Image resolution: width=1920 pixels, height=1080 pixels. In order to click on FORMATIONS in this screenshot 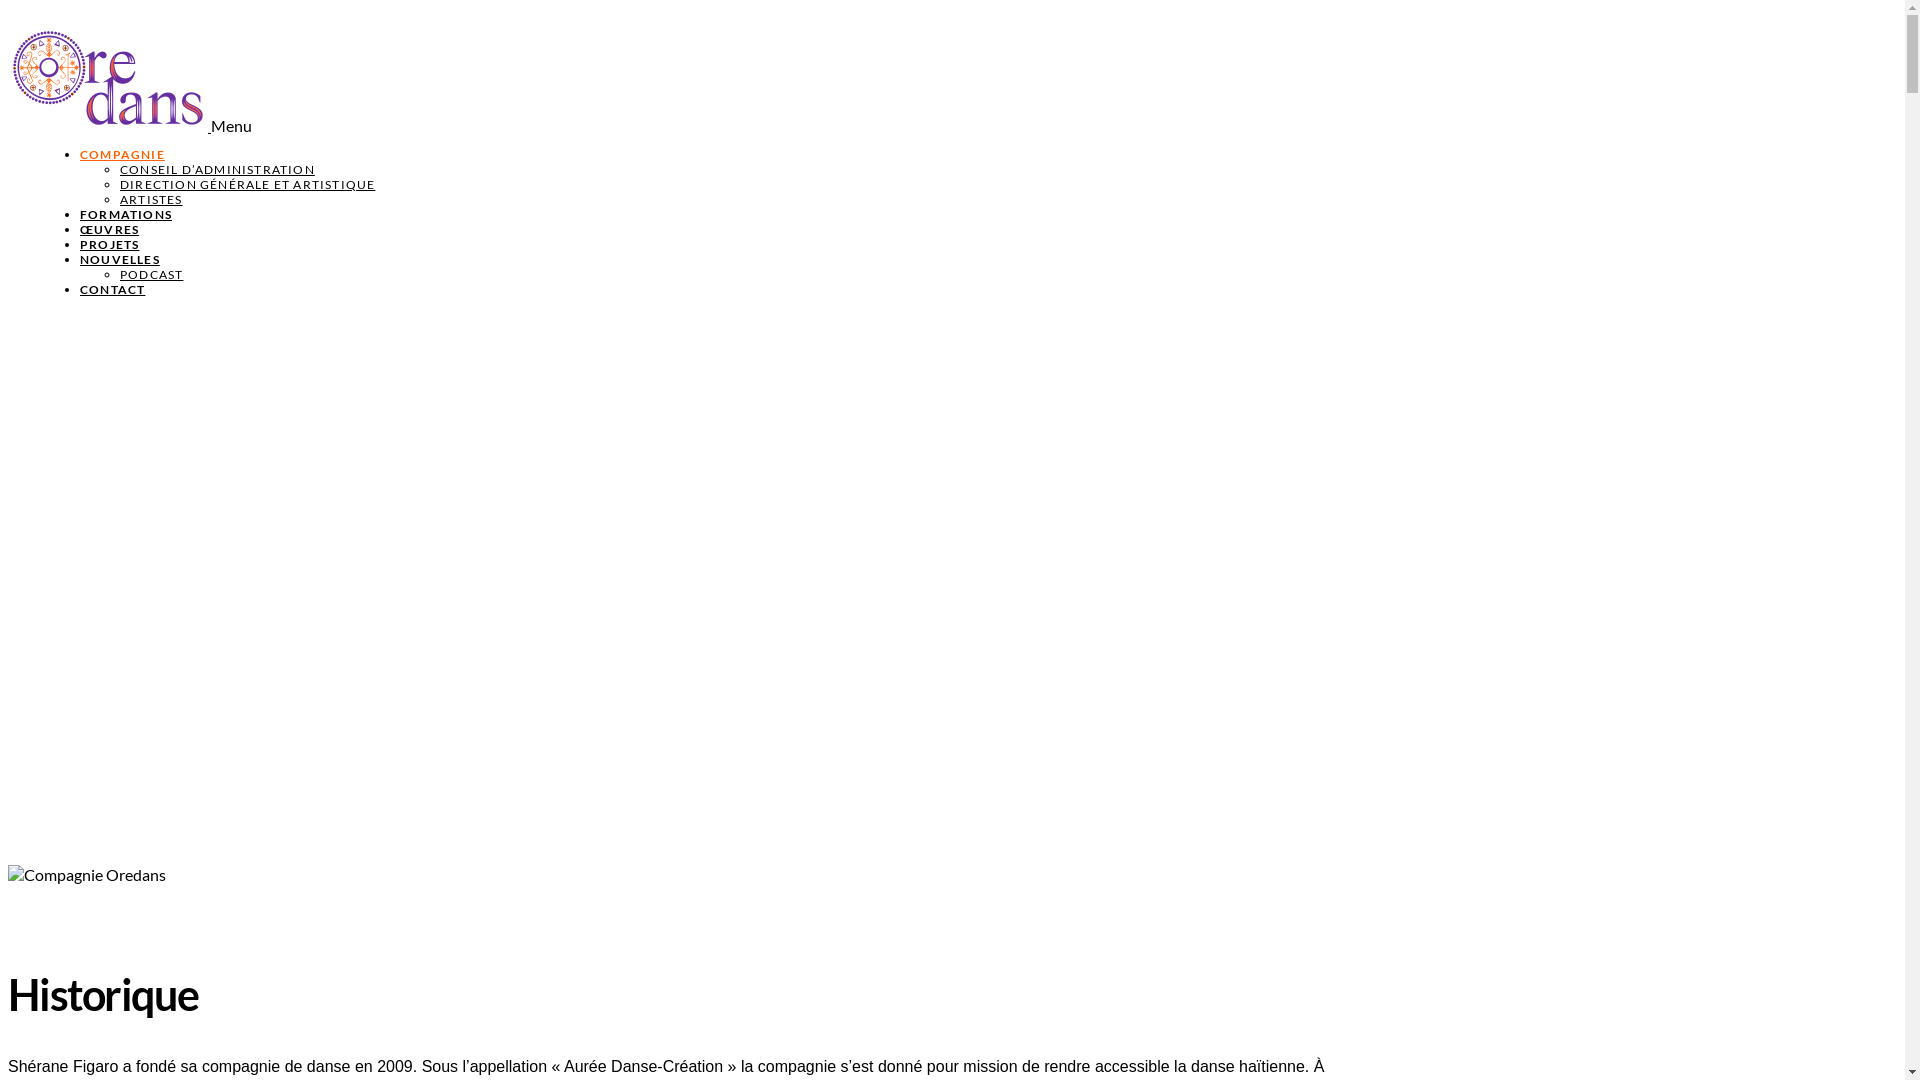, I will do `click(126, 214)`.